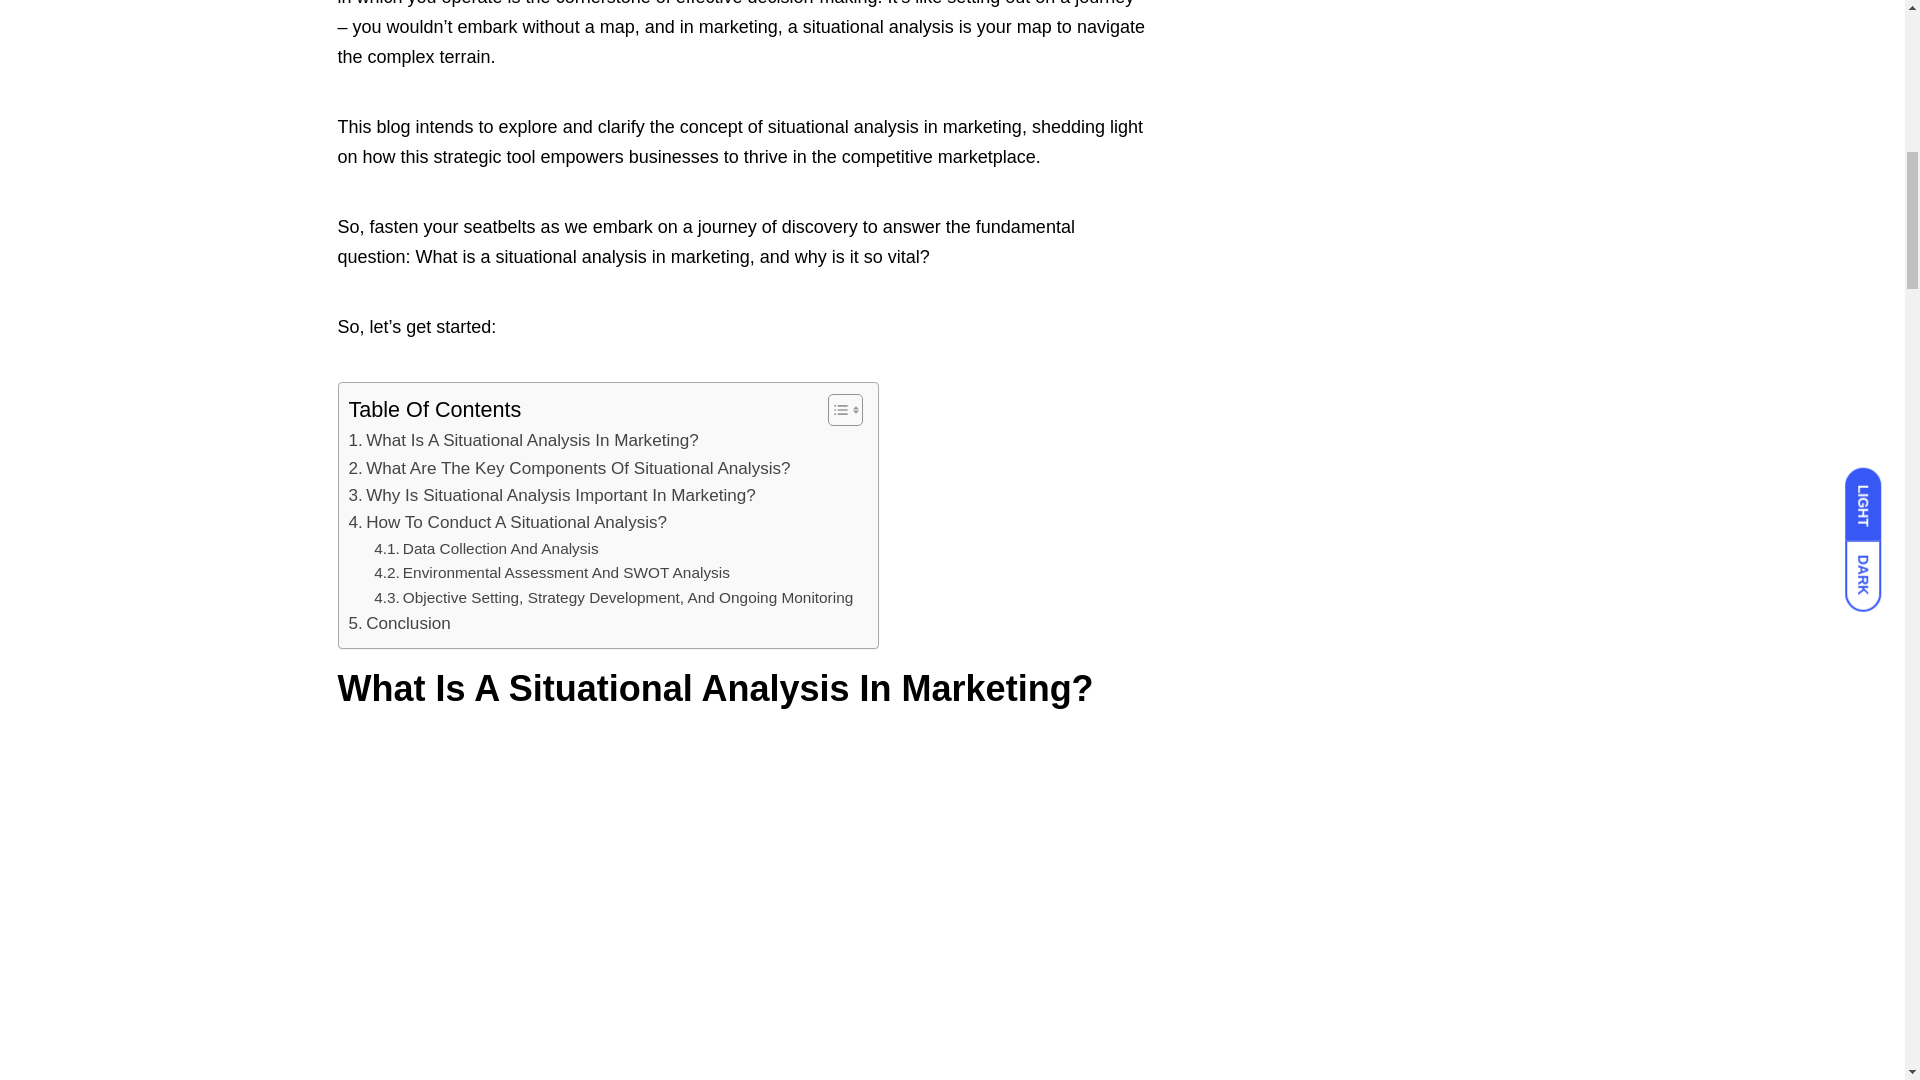 The image size is (1920, 1080). What do you see at coordinates (568, 468) in the screenshot?
I see `What Are The Key Components Of Situational Analysis?` at bounding box center [568, 468].